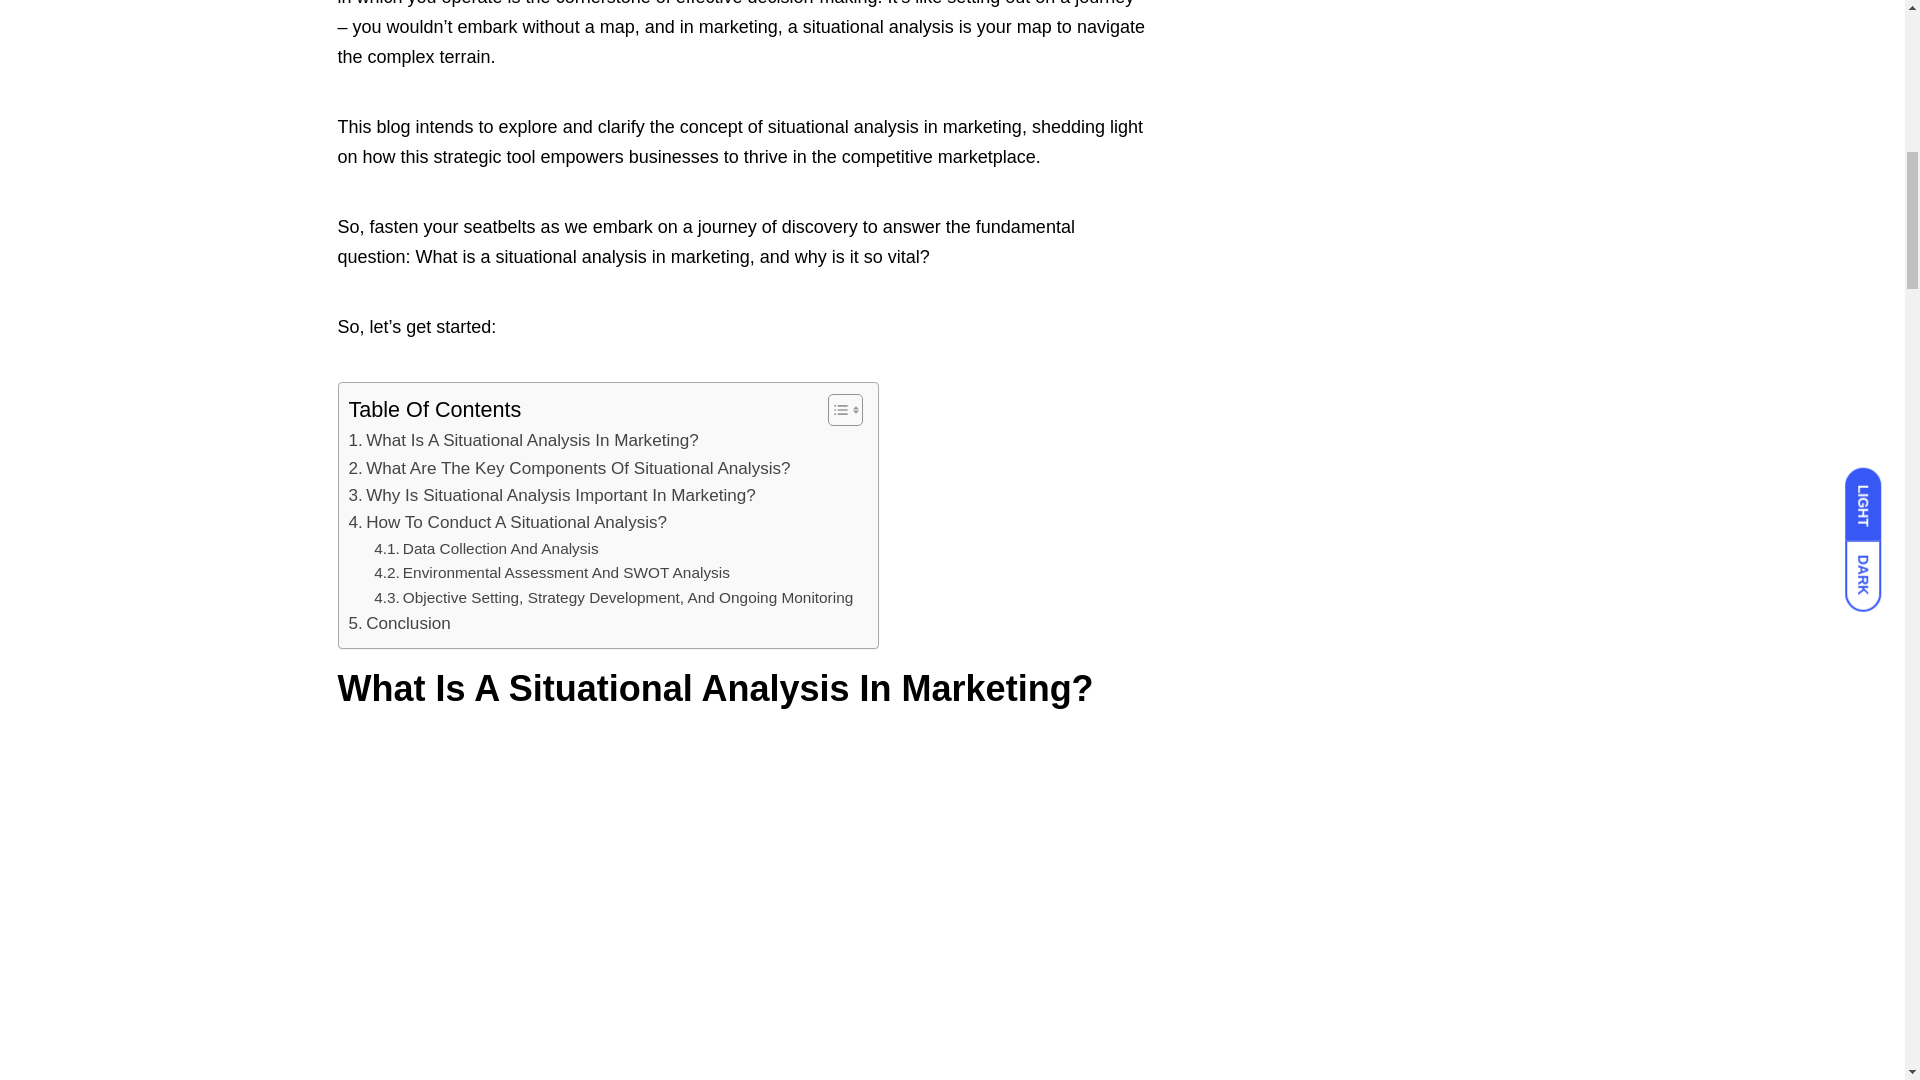 The image size is (1920, 1080). What do you see at coordinates (568, 468) in the screenshot?
I see `What Are The Key Components Of Situational Analysis?` at bounding box center [568, 468].